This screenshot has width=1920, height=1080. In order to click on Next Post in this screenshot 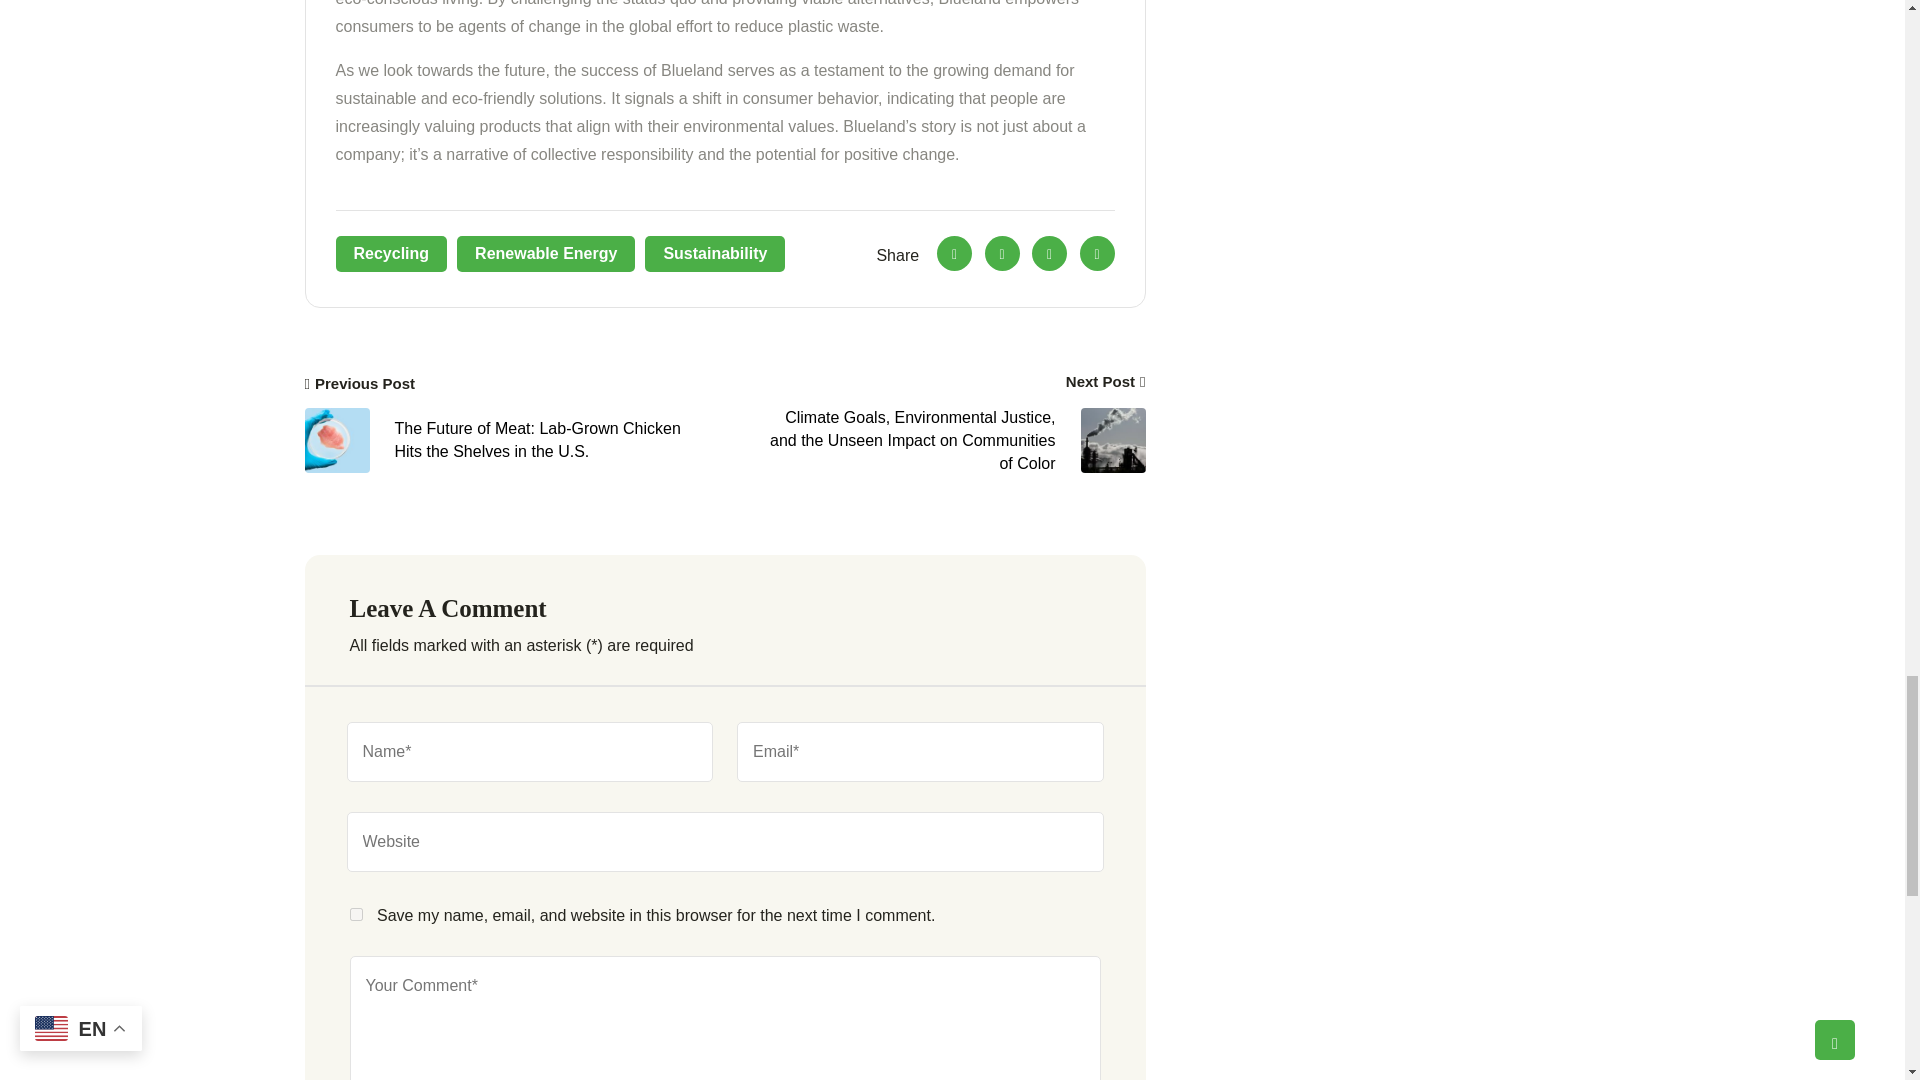, I will do `click(1106, 382)`.